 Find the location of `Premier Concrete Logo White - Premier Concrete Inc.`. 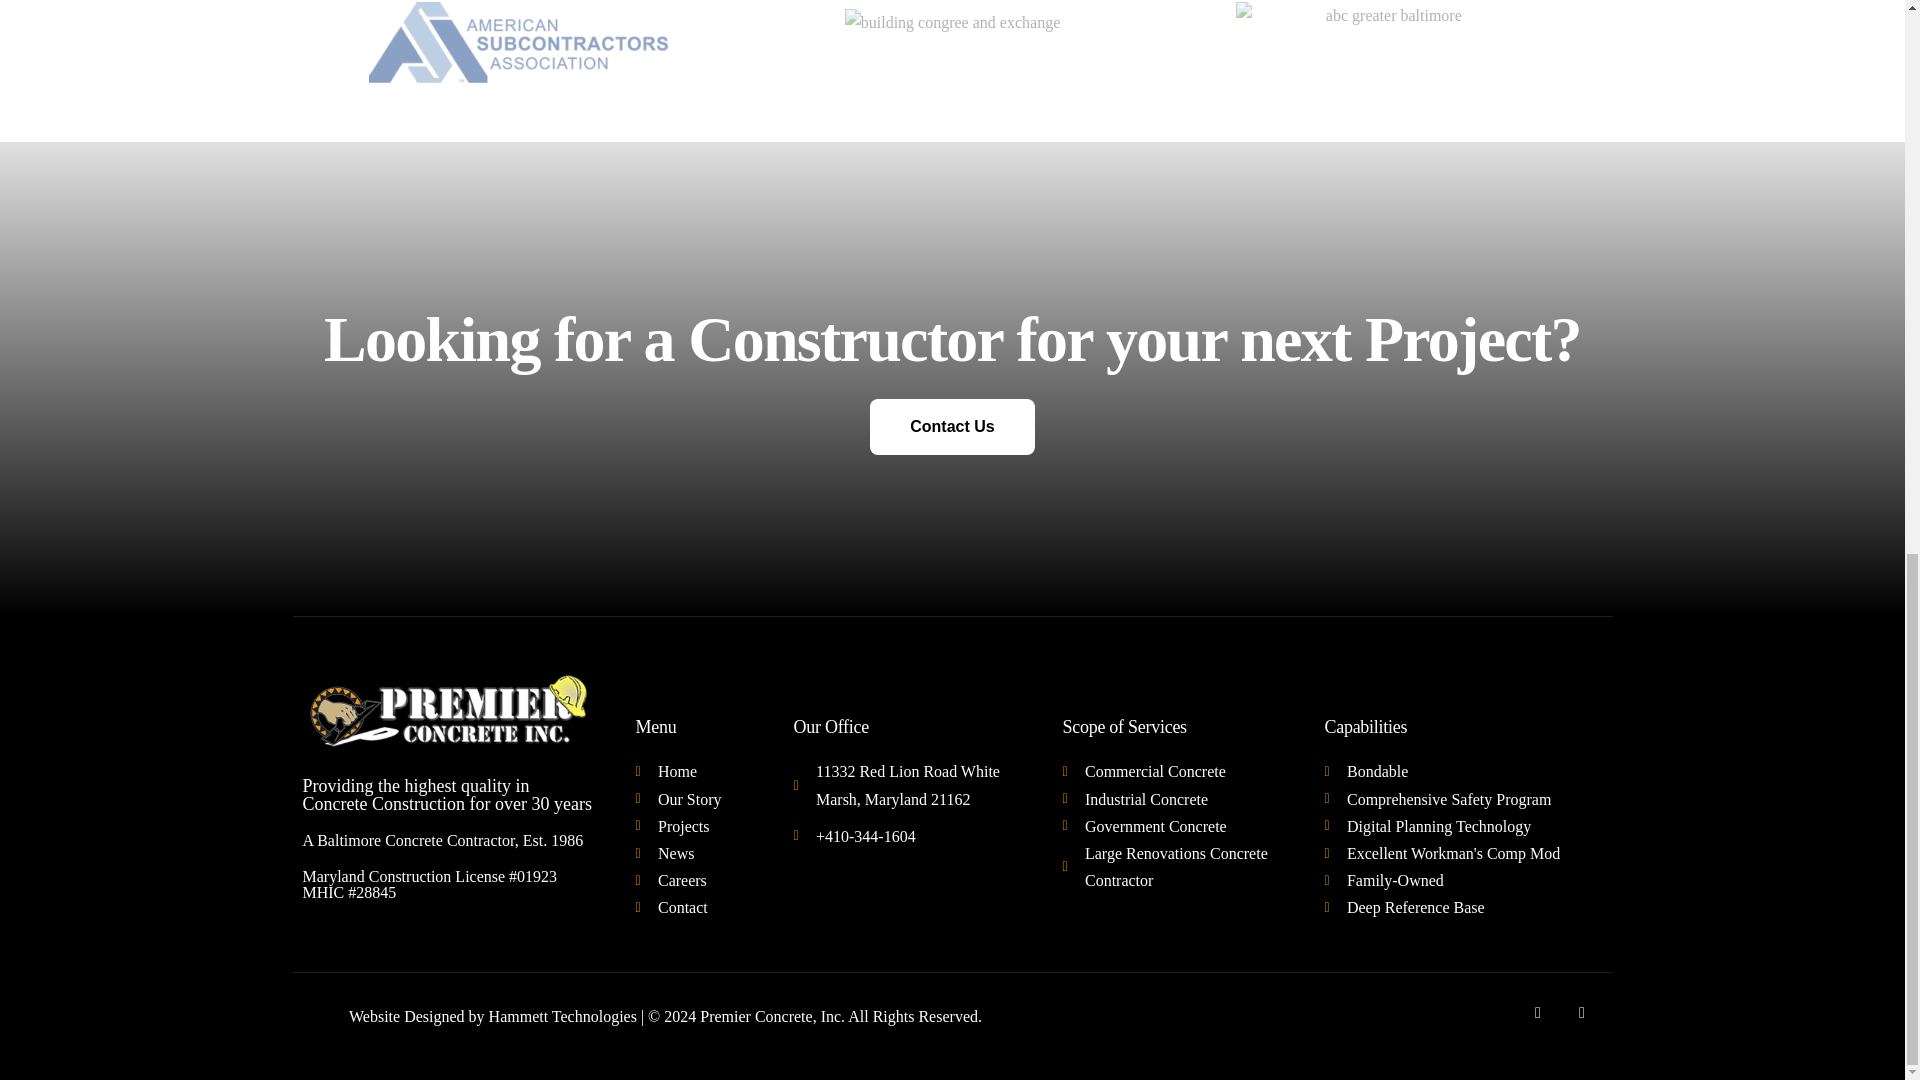

Premier Concrete Logo White - Premier Concrete Inc. is located at coordinates (448, 712).